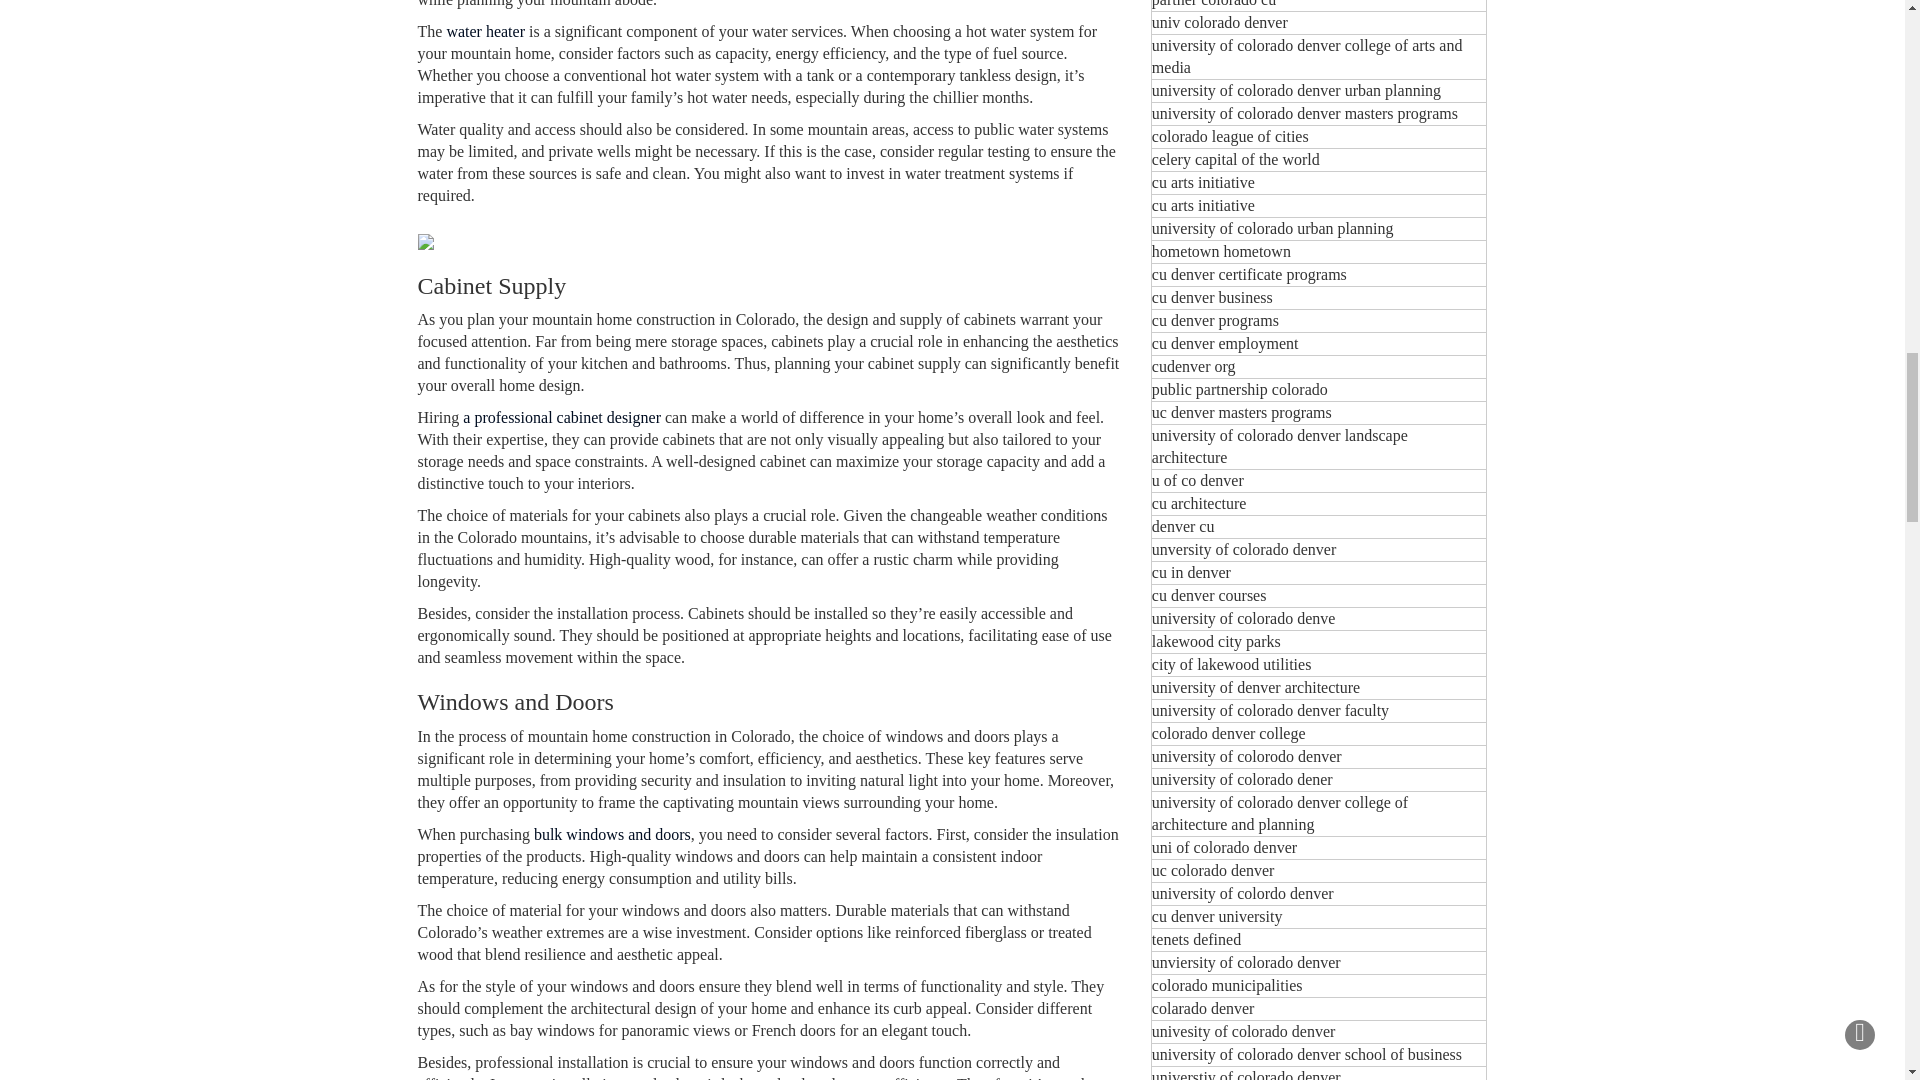 Image resolution: width=1920 pixels, height=1080 pixels. Describe the element at coordinates (484, 30) in the screenshot. I see `water heater` at that location.